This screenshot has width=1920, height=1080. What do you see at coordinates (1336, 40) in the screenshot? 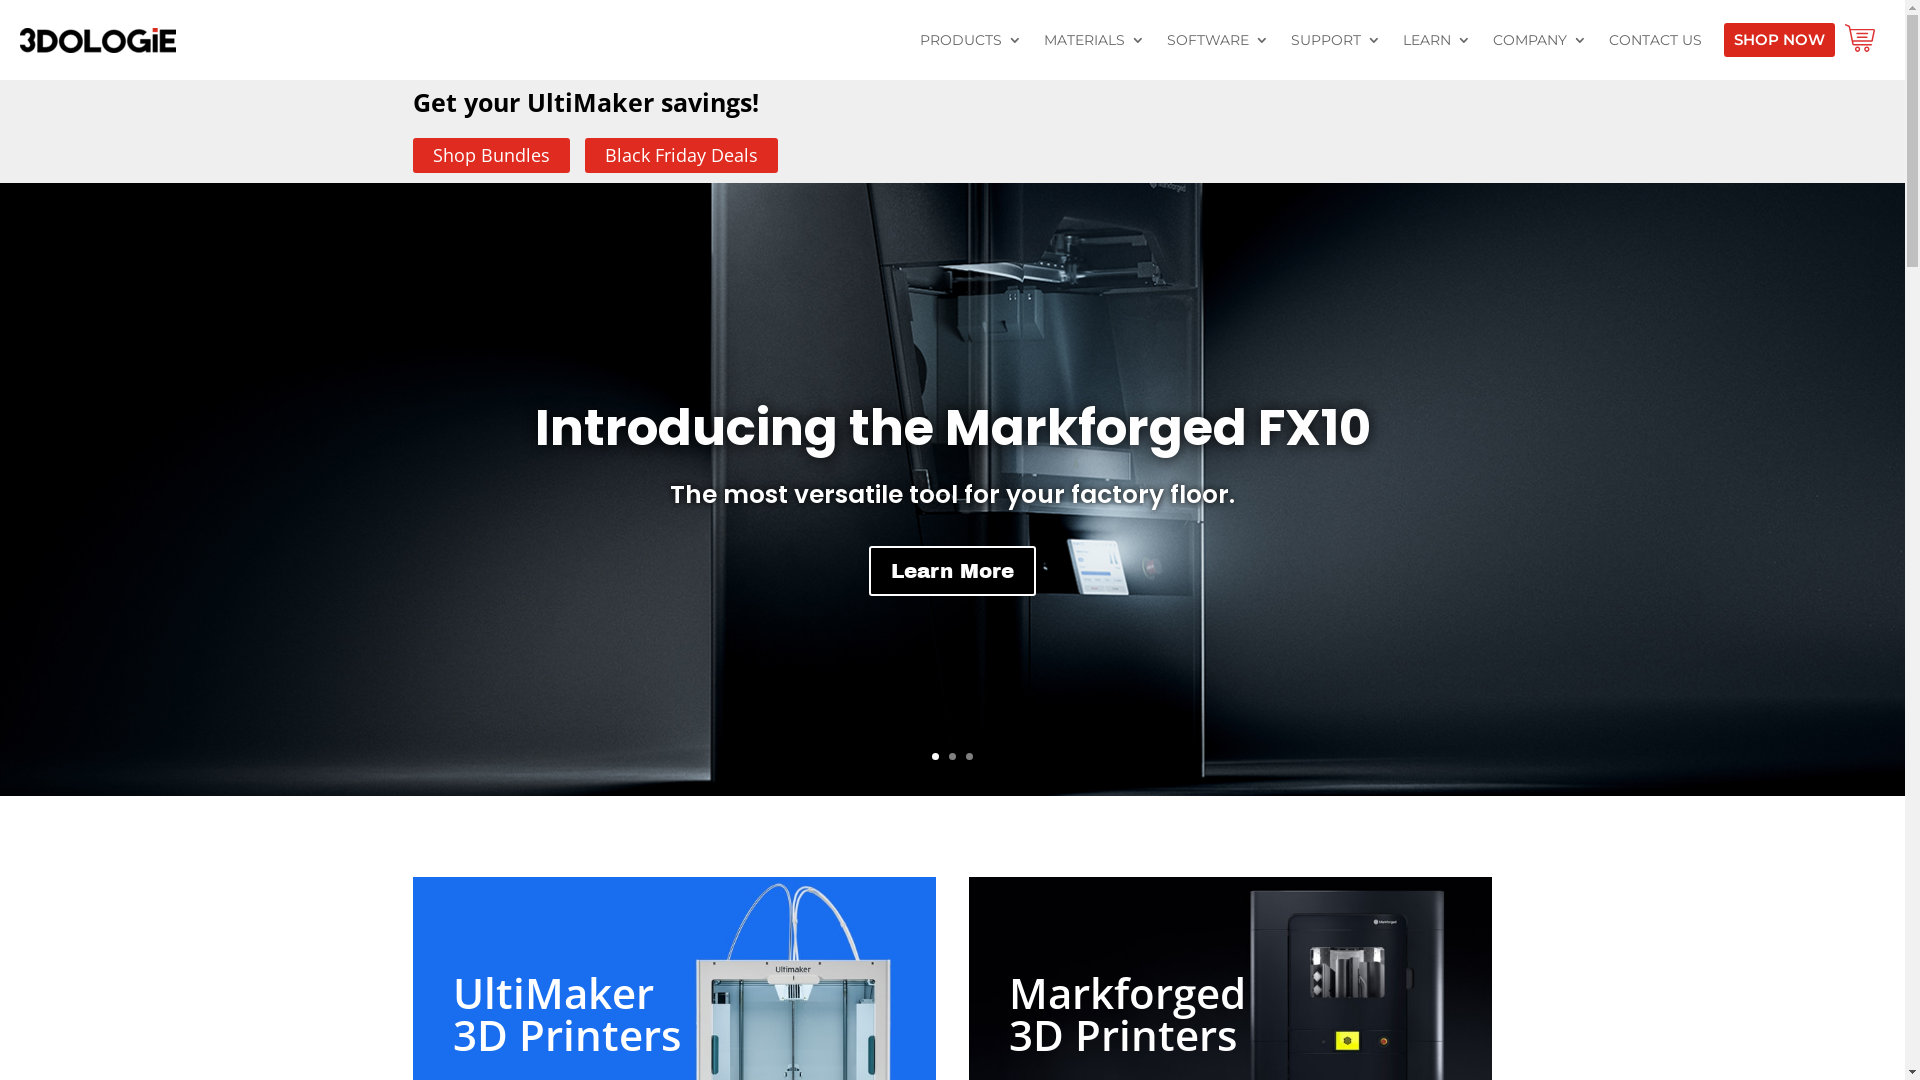
I see `SUPPORT` at bounding box center [1336, 40].